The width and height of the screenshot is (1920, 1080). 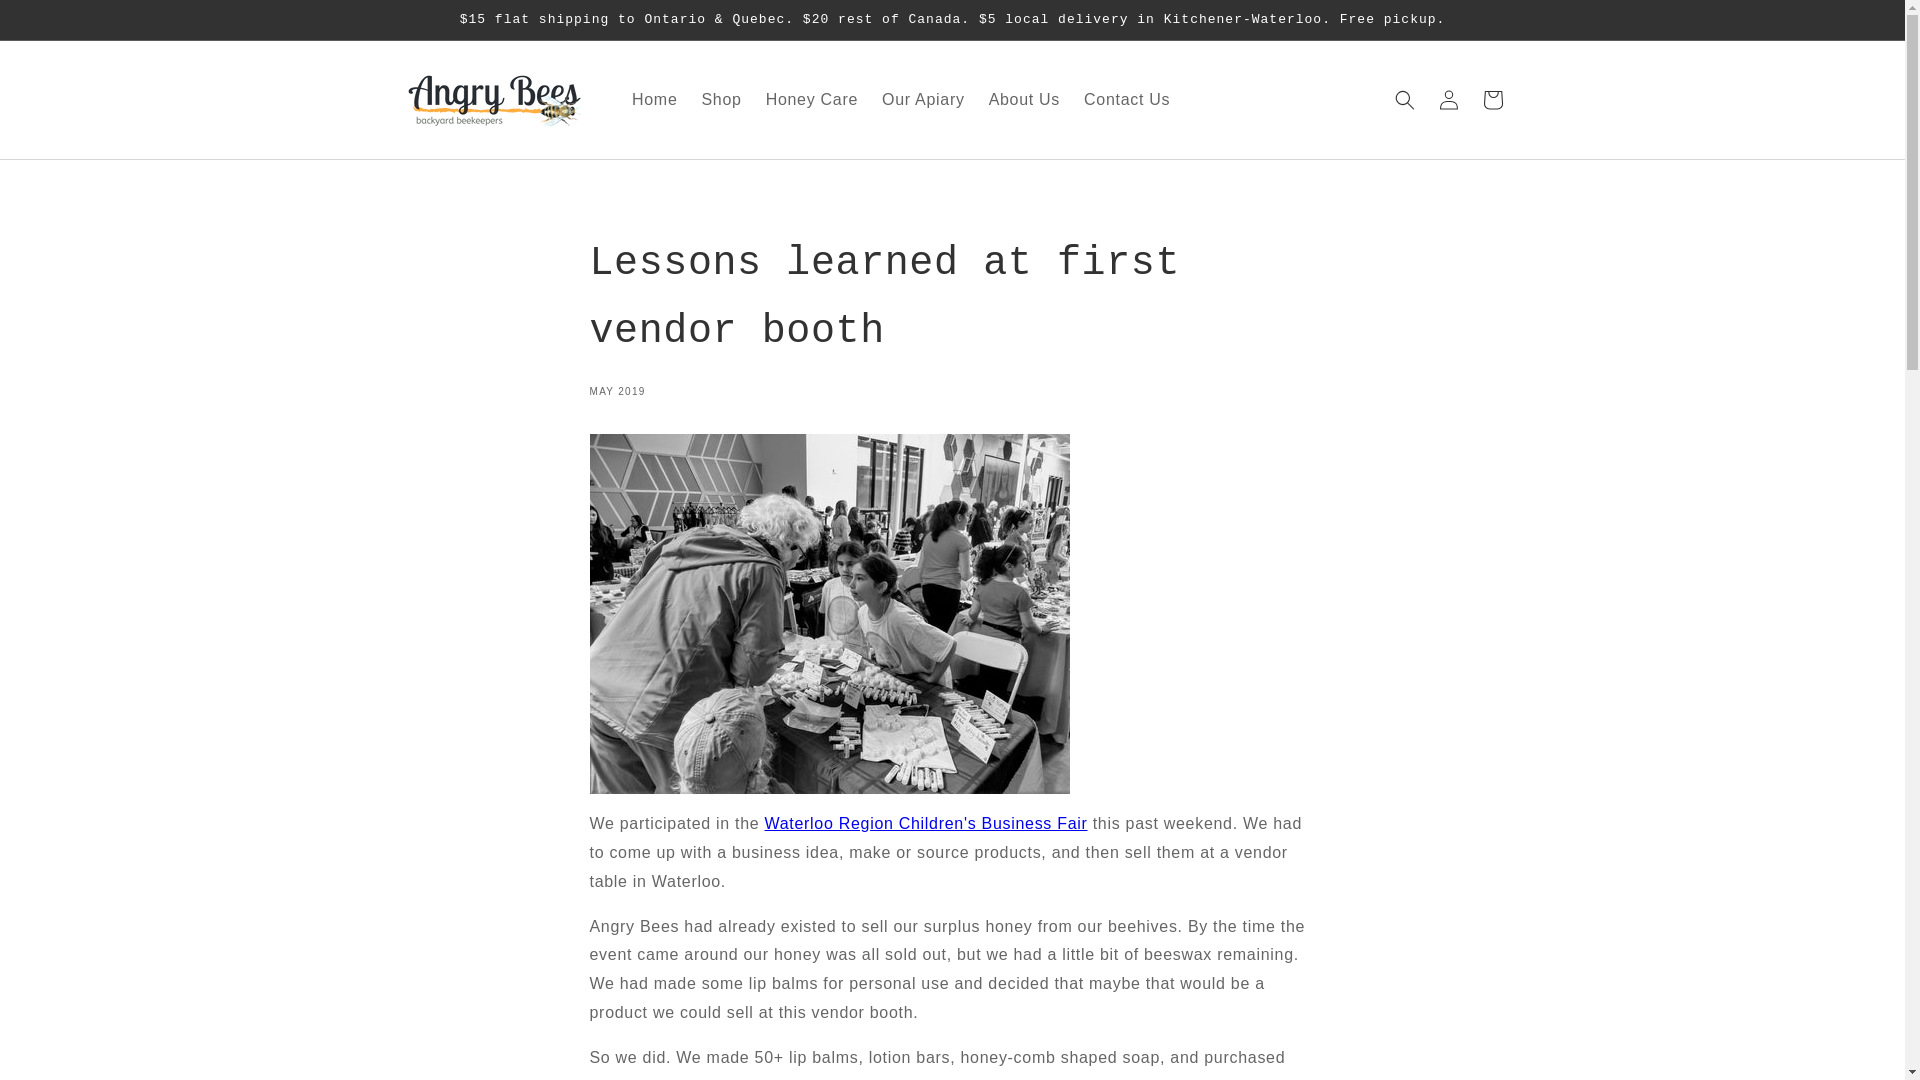 What do you see at coordinates (60, 22) in the screenshot?
I see `Skip to content` at bounding box center [60, 22].